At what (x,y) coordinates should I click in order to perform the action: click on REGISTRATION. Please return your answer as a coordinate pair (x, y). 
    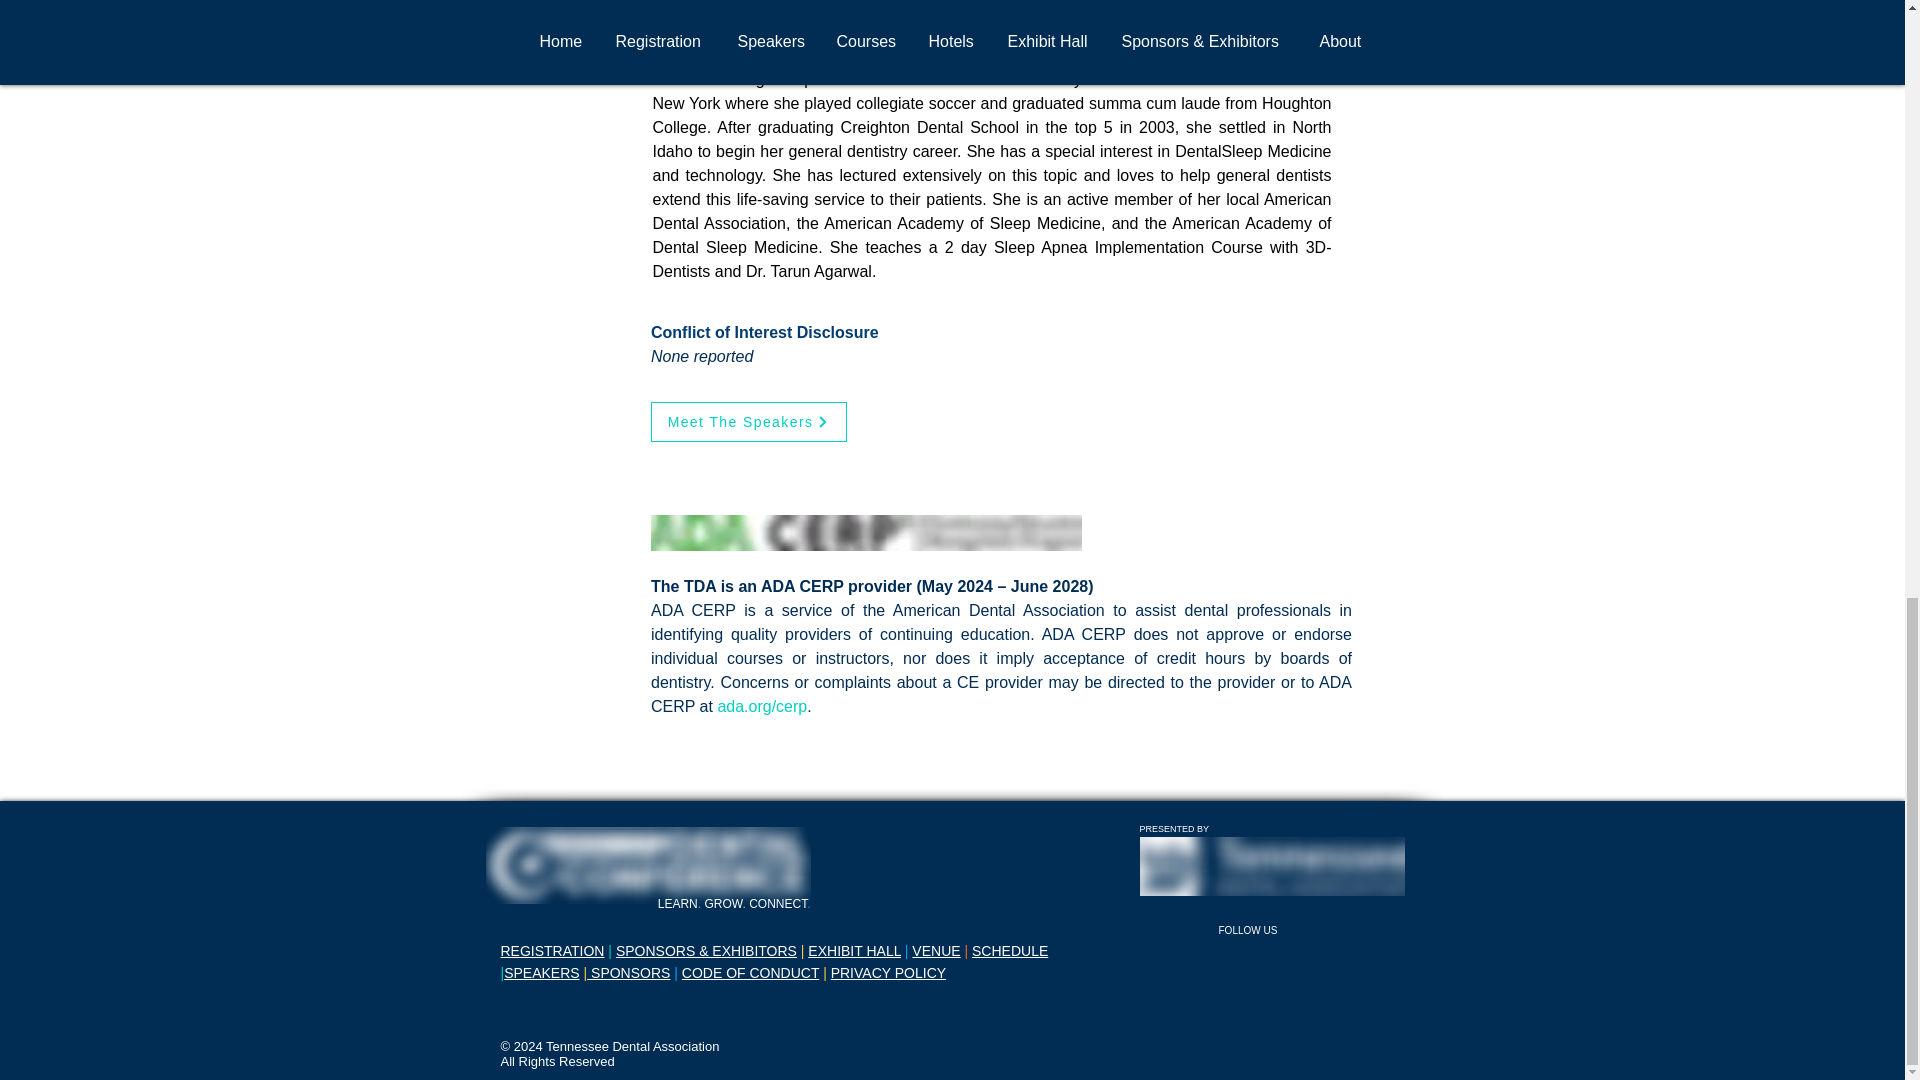
    Looking at the image, I should click on (552, 950).